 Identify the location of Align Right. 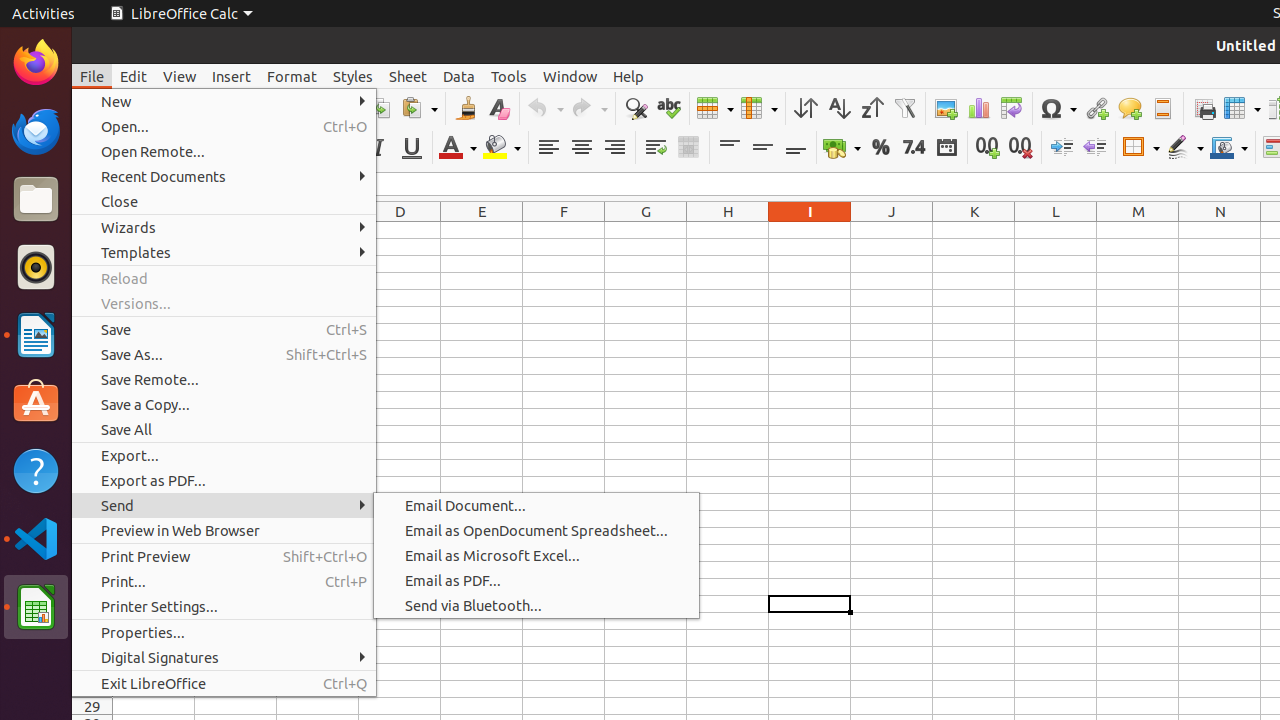
(614, 148).